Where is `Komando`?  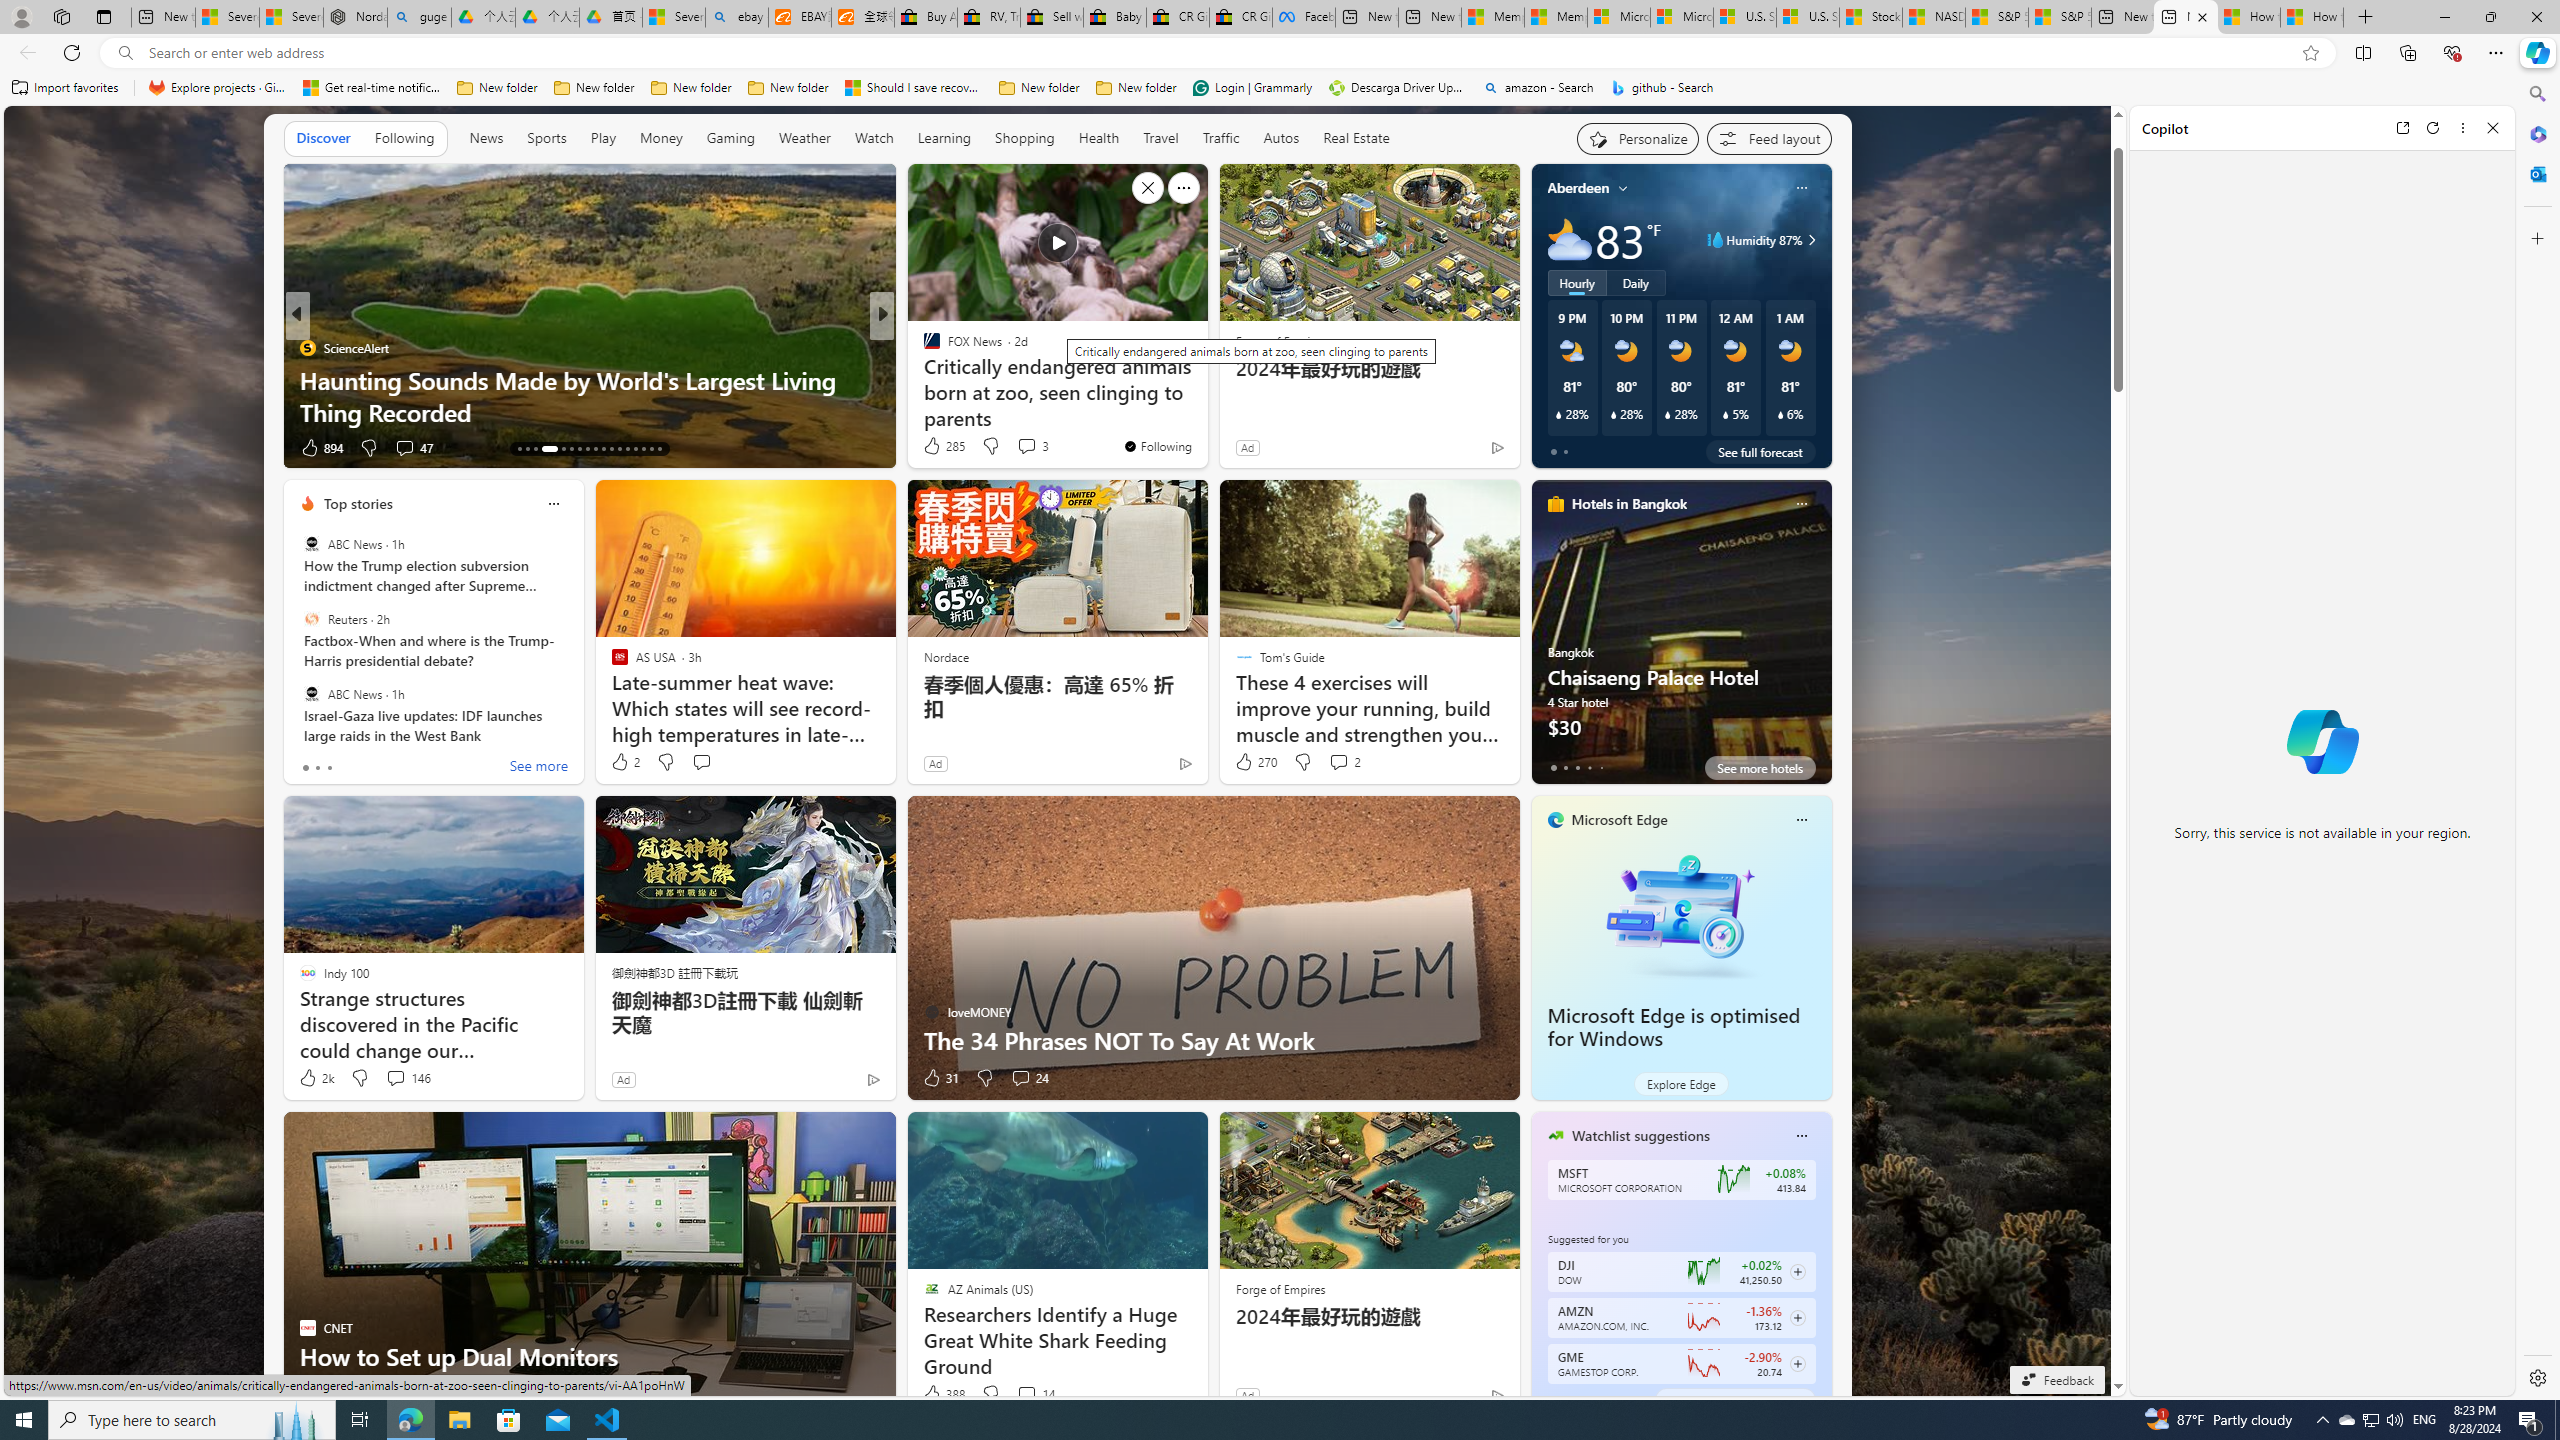 Komando is located at coordinates (922, 379).